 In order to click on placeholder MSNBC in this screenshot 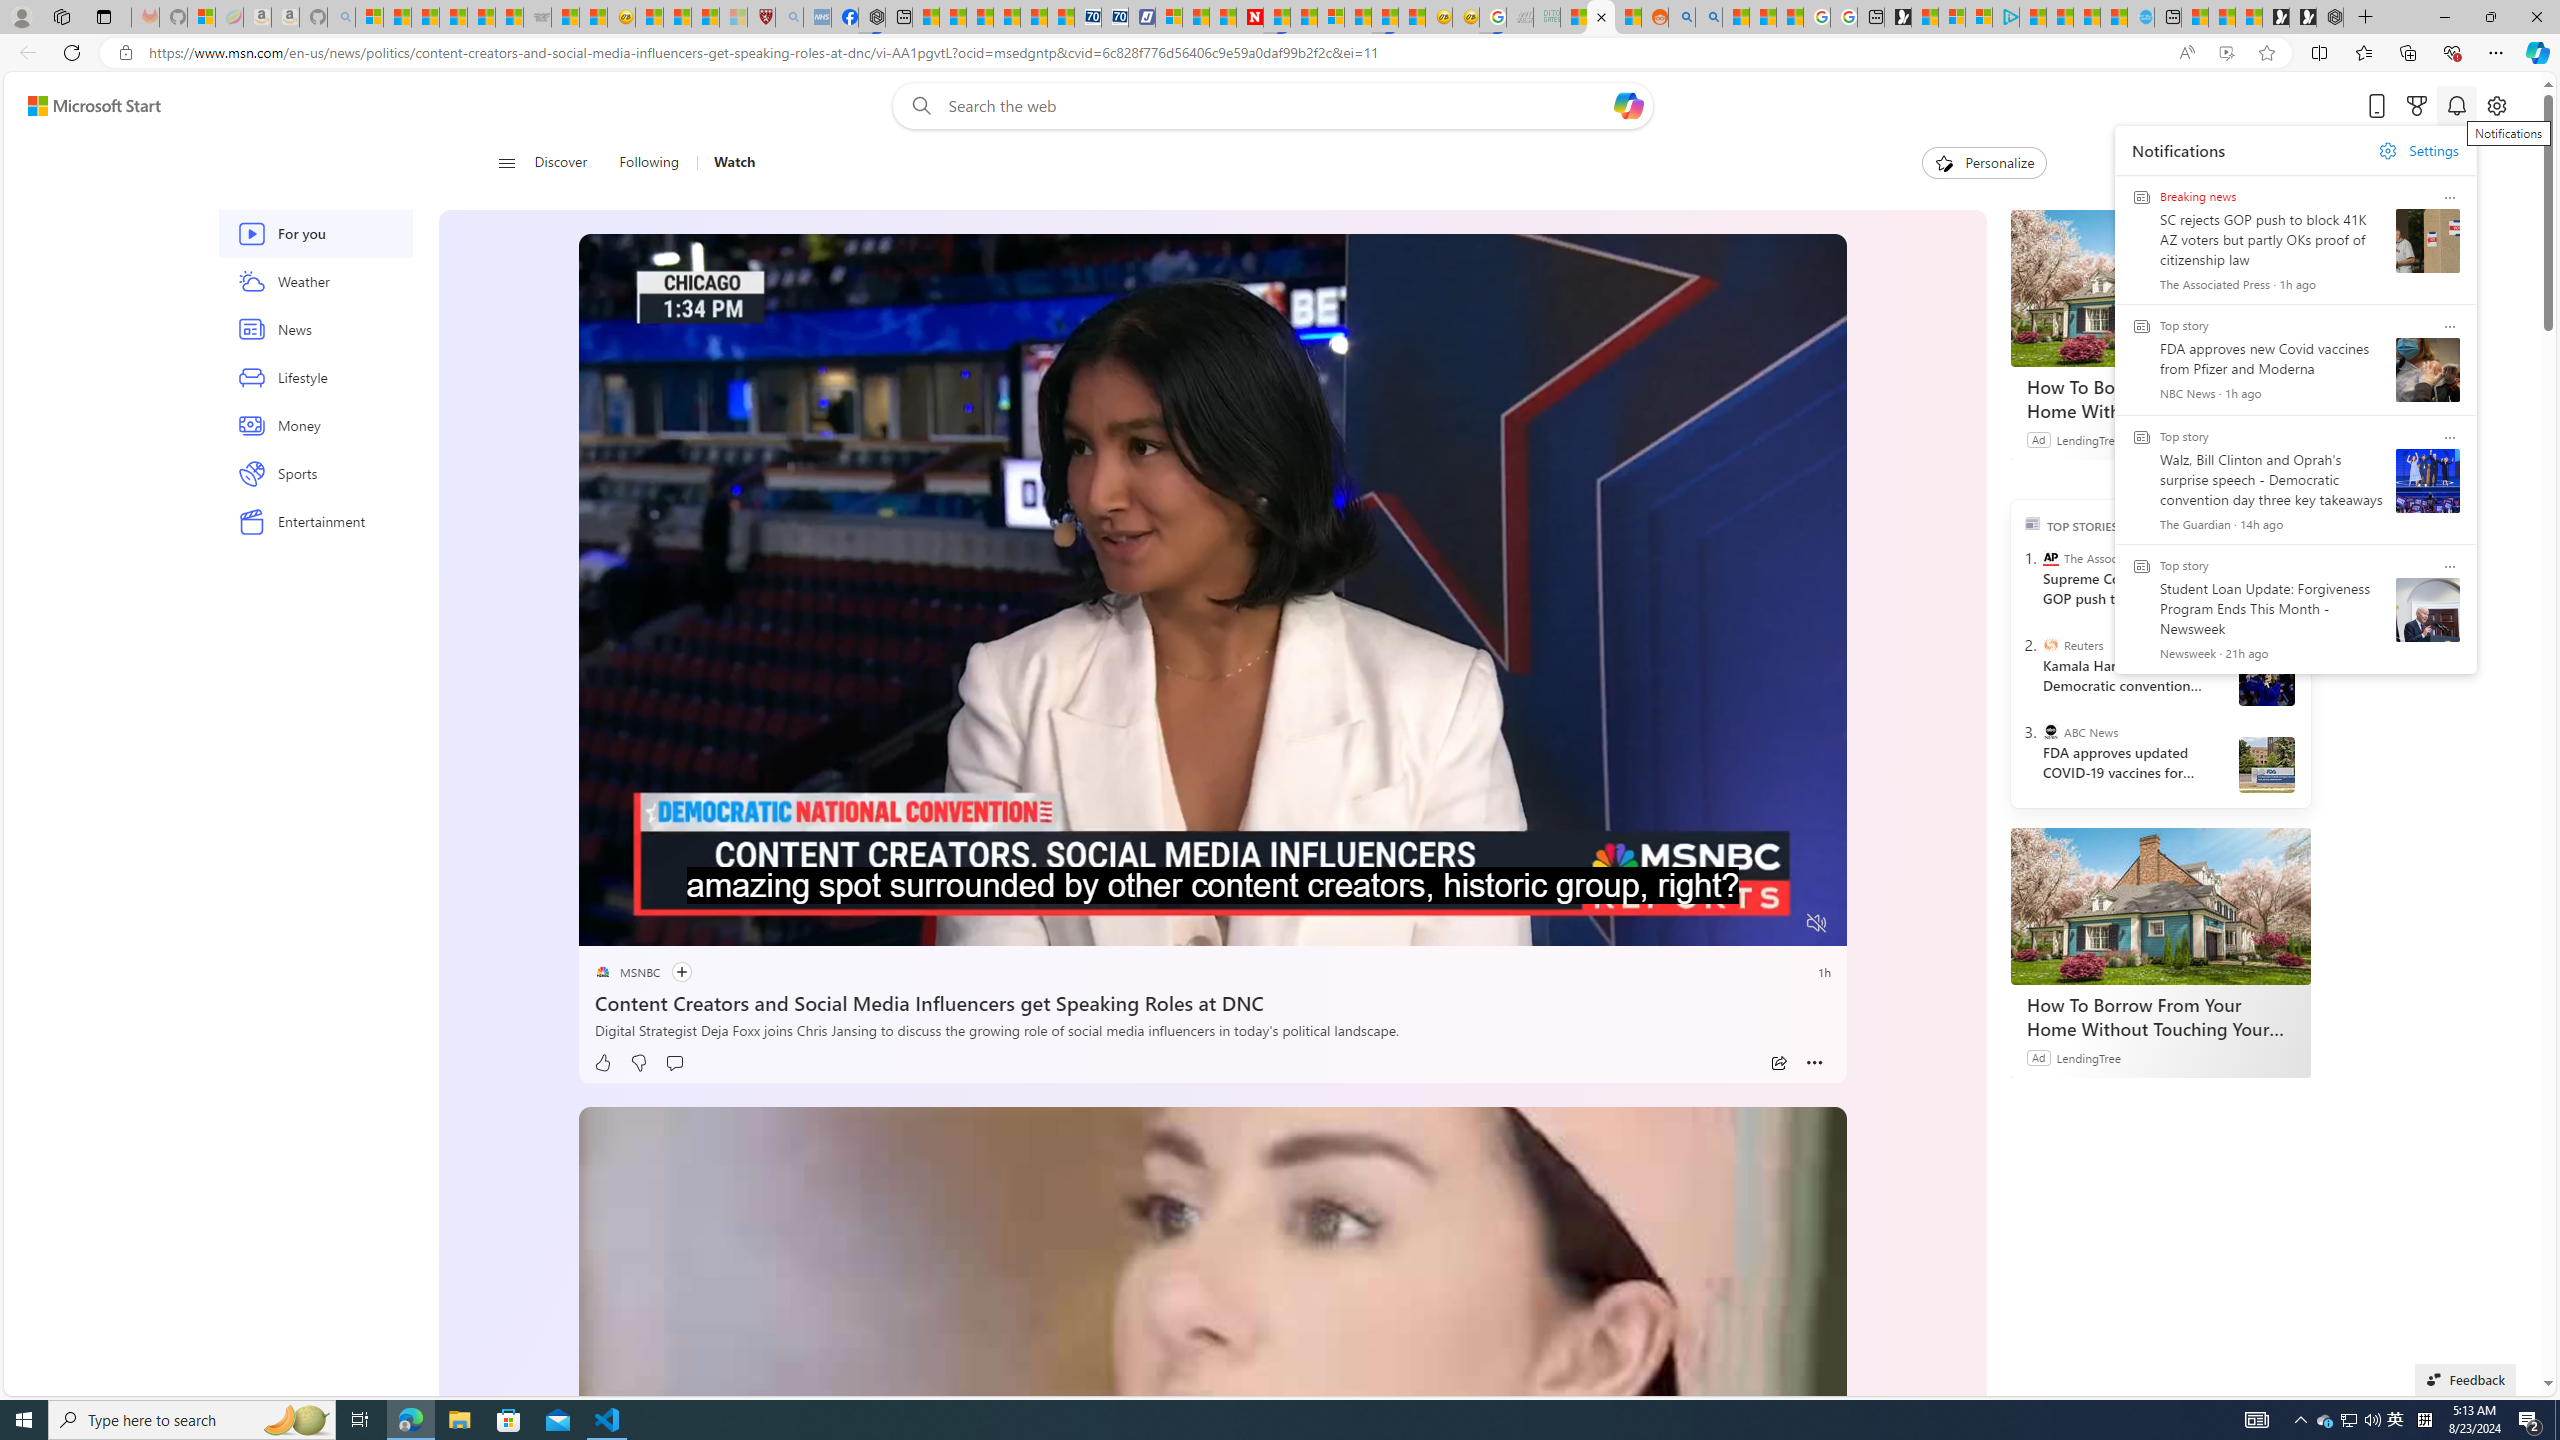, I will do `click(626, 972)`.